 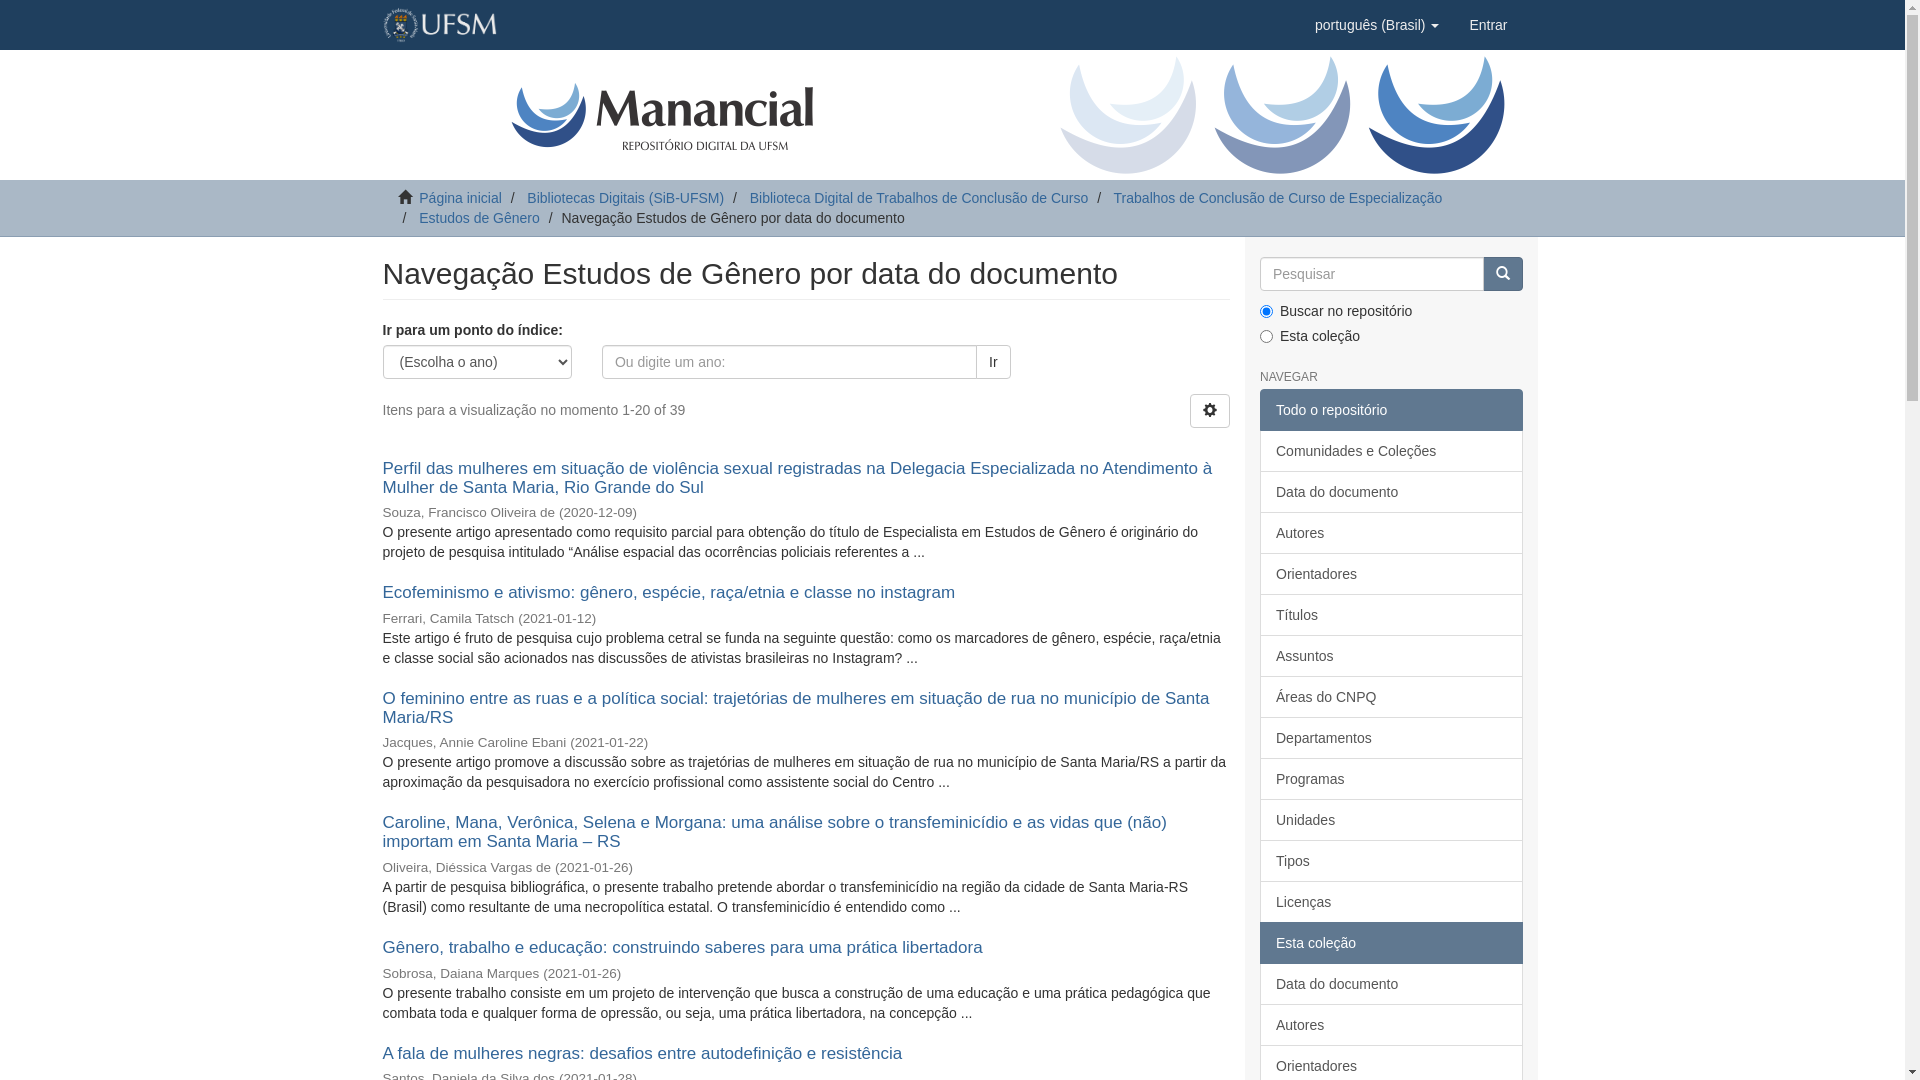 I want to click on Assuntos, so click(x=1392, y=656).